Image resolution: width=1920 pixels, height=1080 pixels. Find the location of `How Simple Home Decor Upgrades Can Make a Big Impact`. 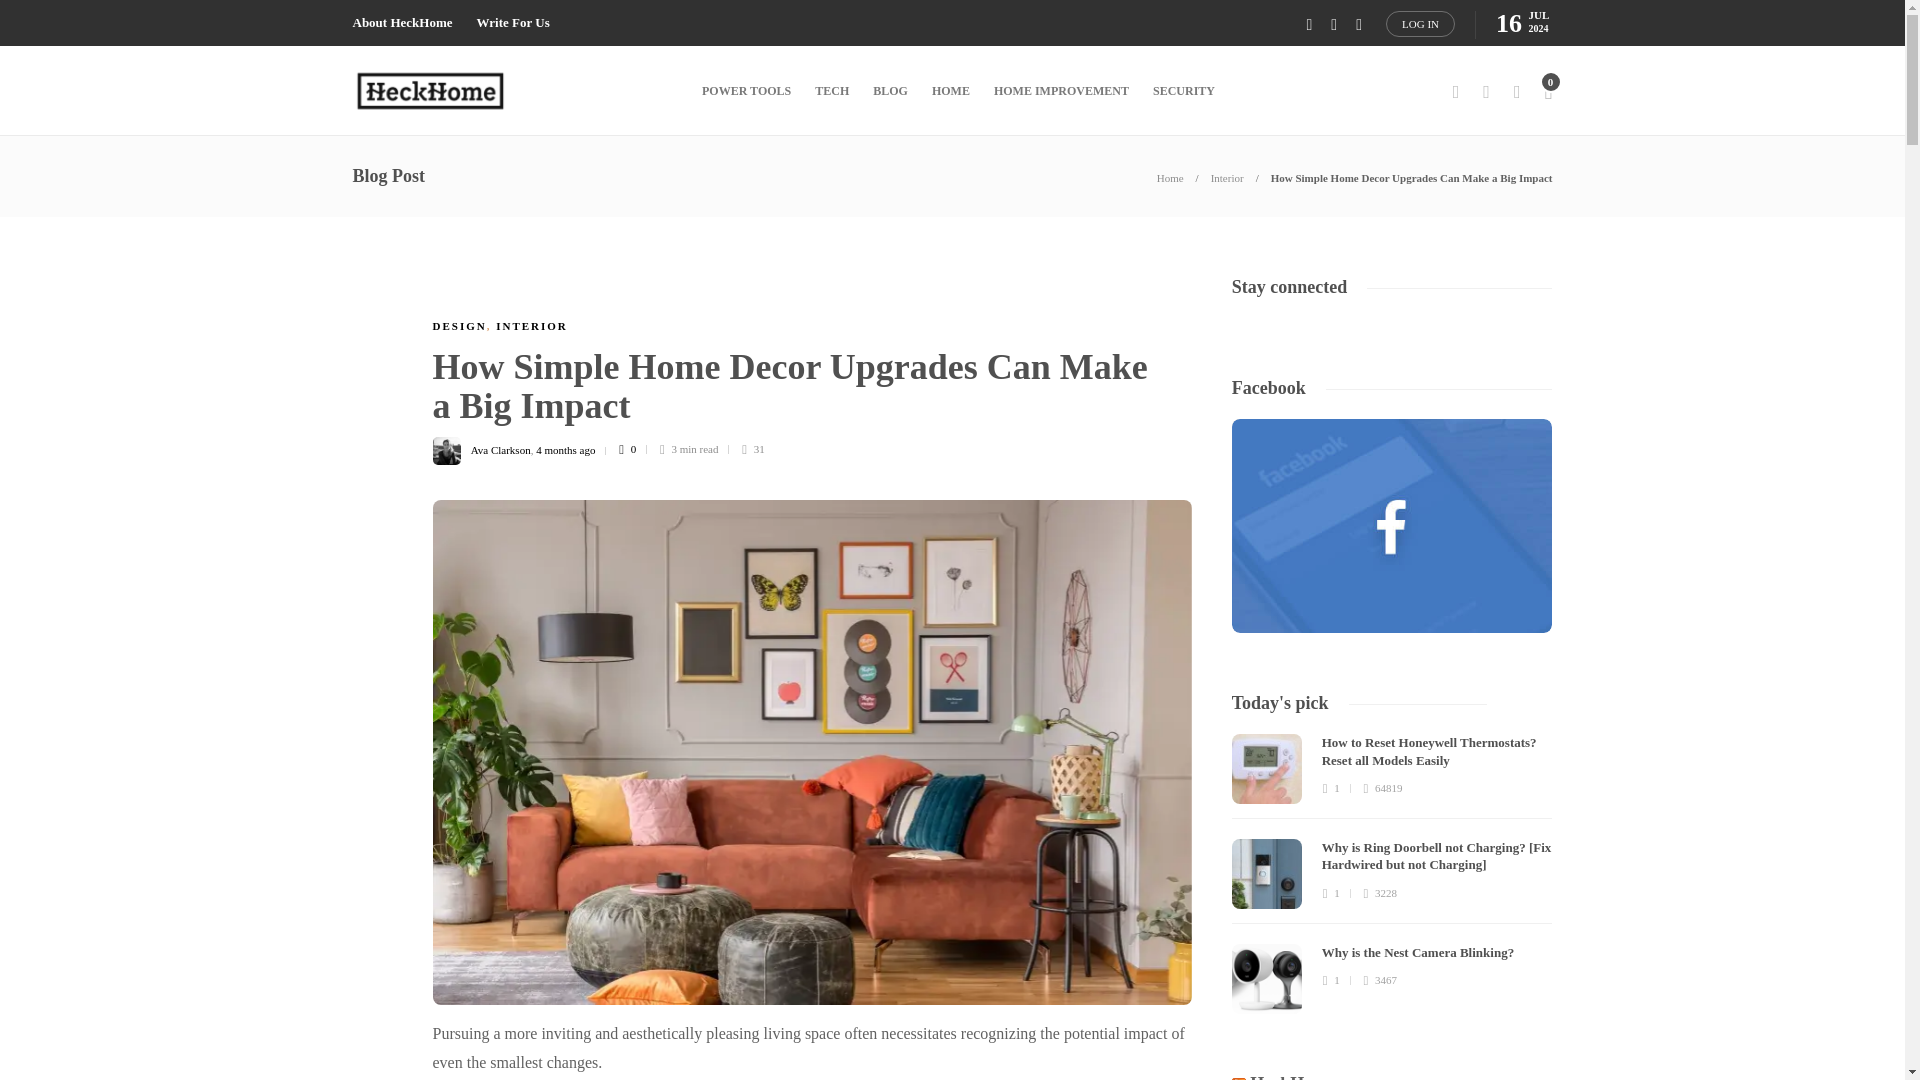

How Simple Home Decor Upgrades Can Make a Big Impact is located at coordinates (1412, 177).